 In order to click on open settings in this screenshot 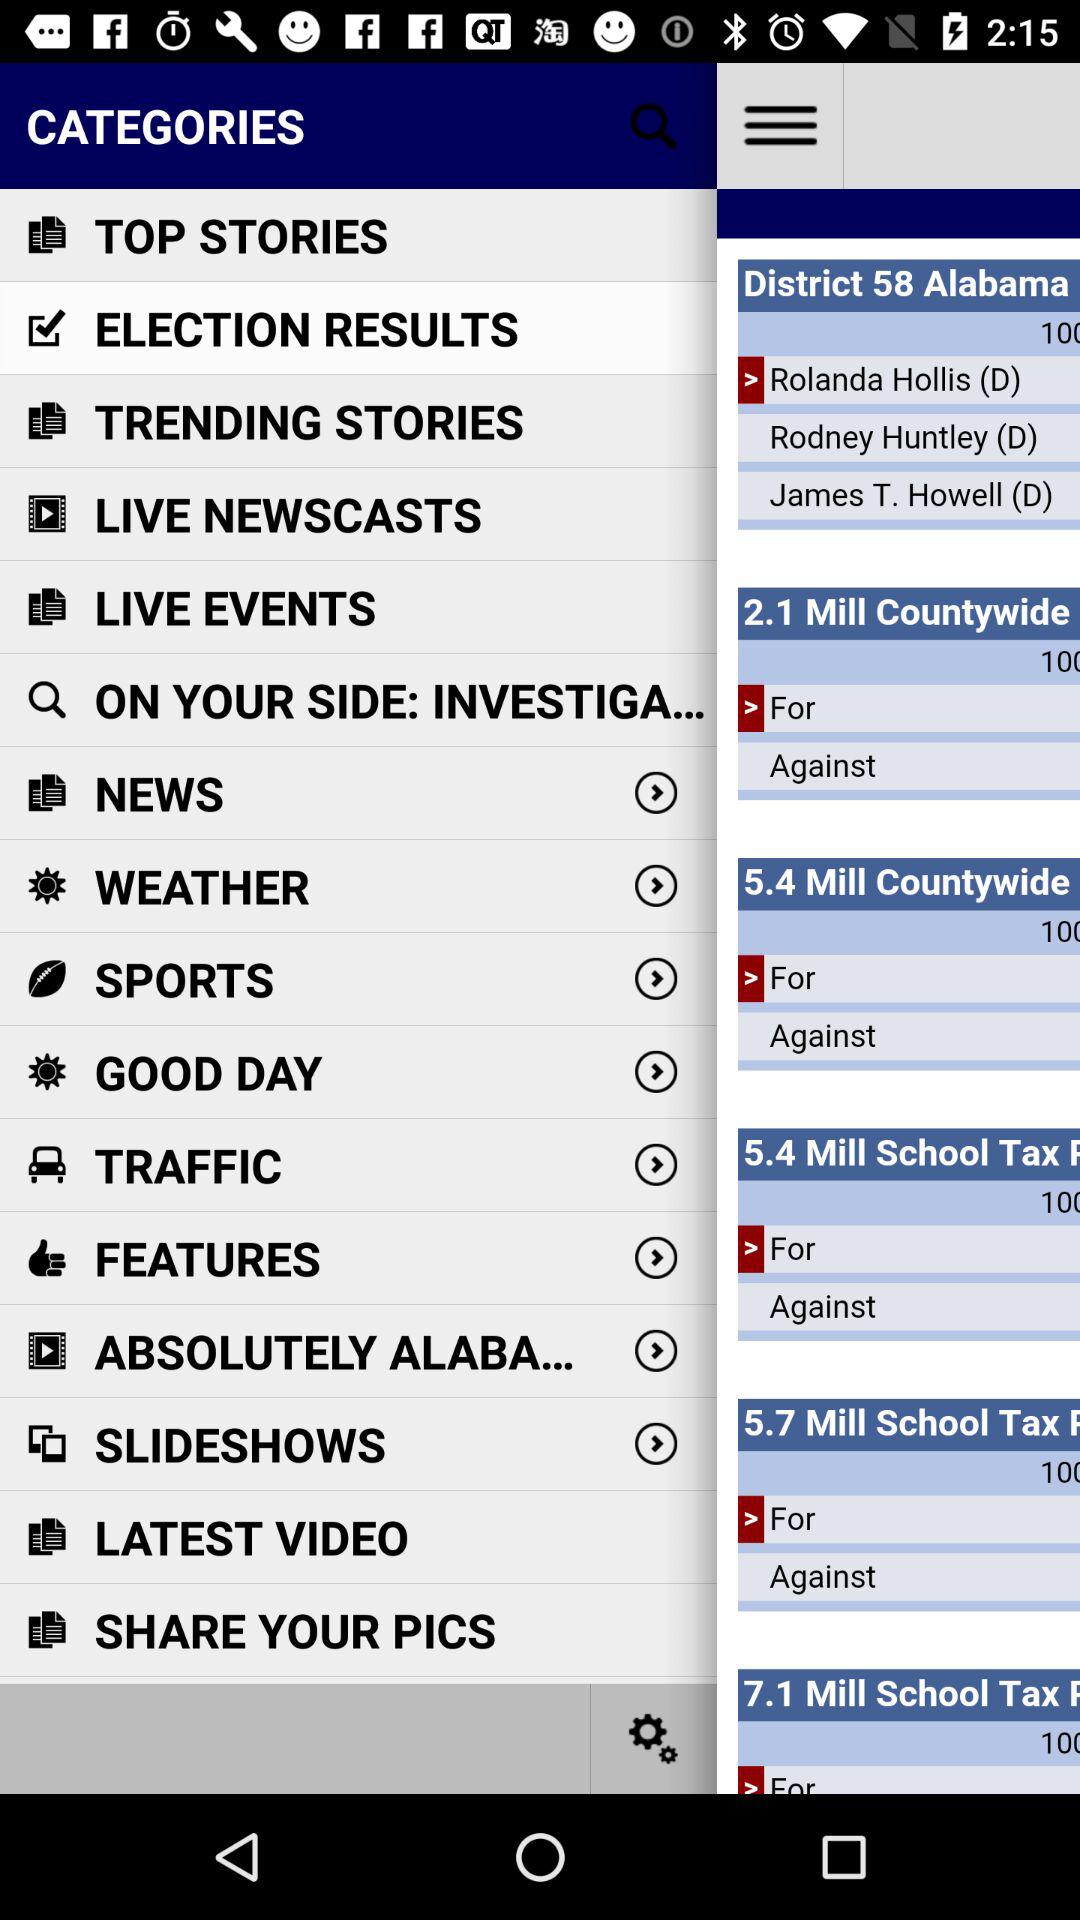, I will do `click(654, 1738)`.